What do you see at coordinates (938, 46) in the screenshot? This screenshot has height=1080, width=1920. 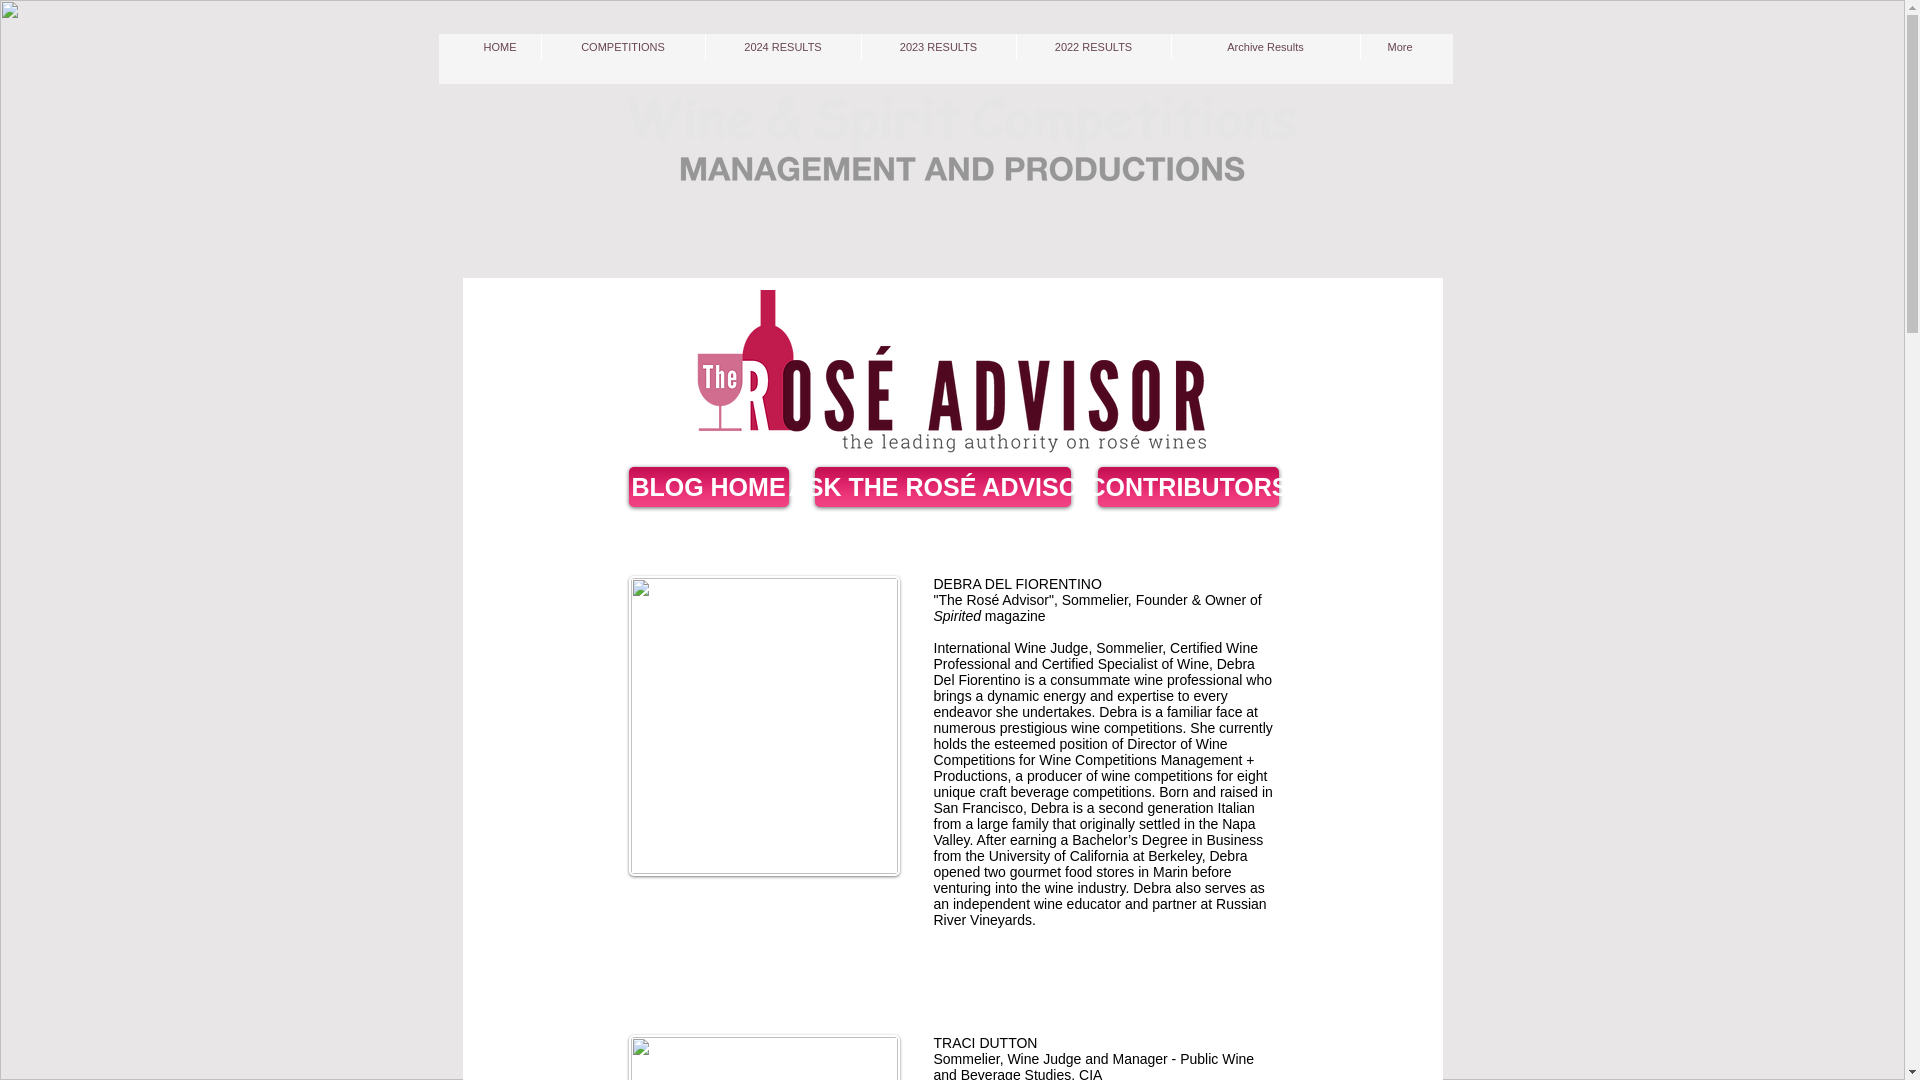 I see `2023 RESULTS` at bounding box center [938, 46].